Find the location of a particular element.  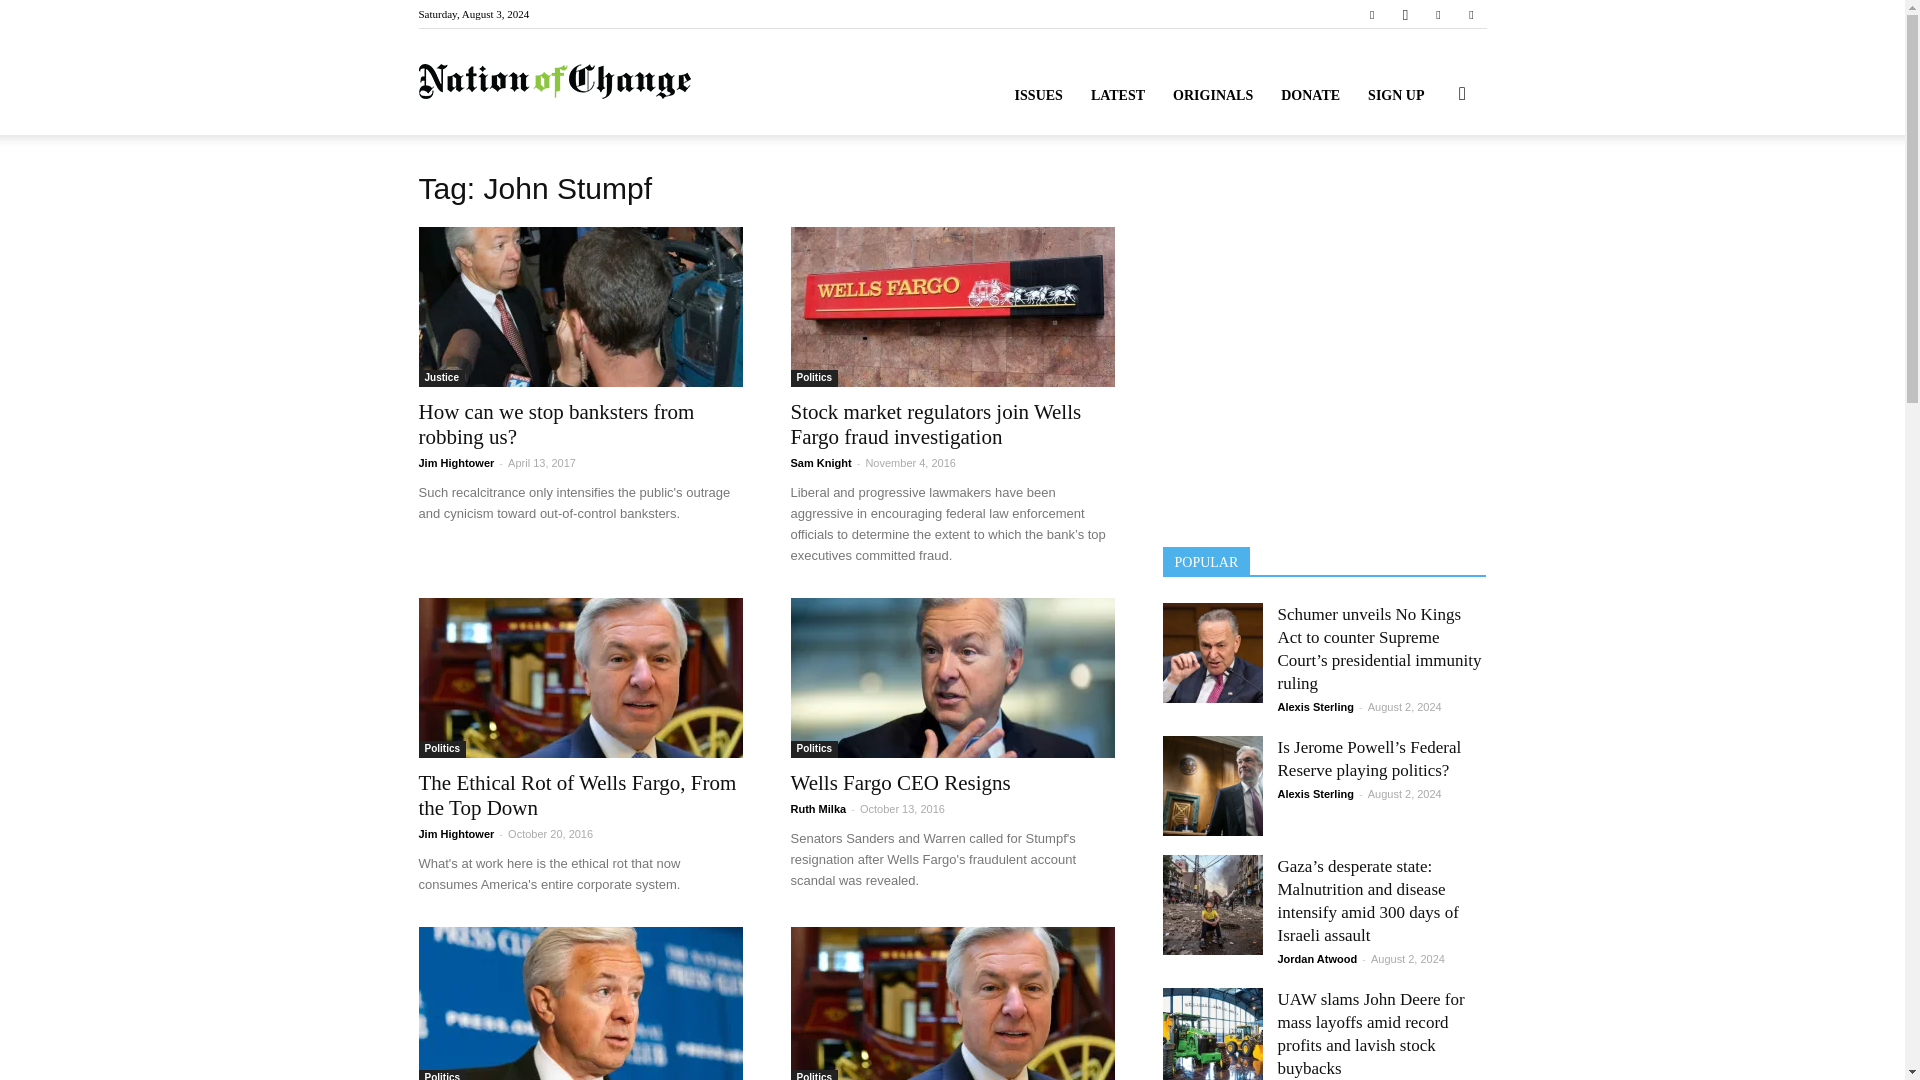

ISSUES is located at coordinates (1038, 96).